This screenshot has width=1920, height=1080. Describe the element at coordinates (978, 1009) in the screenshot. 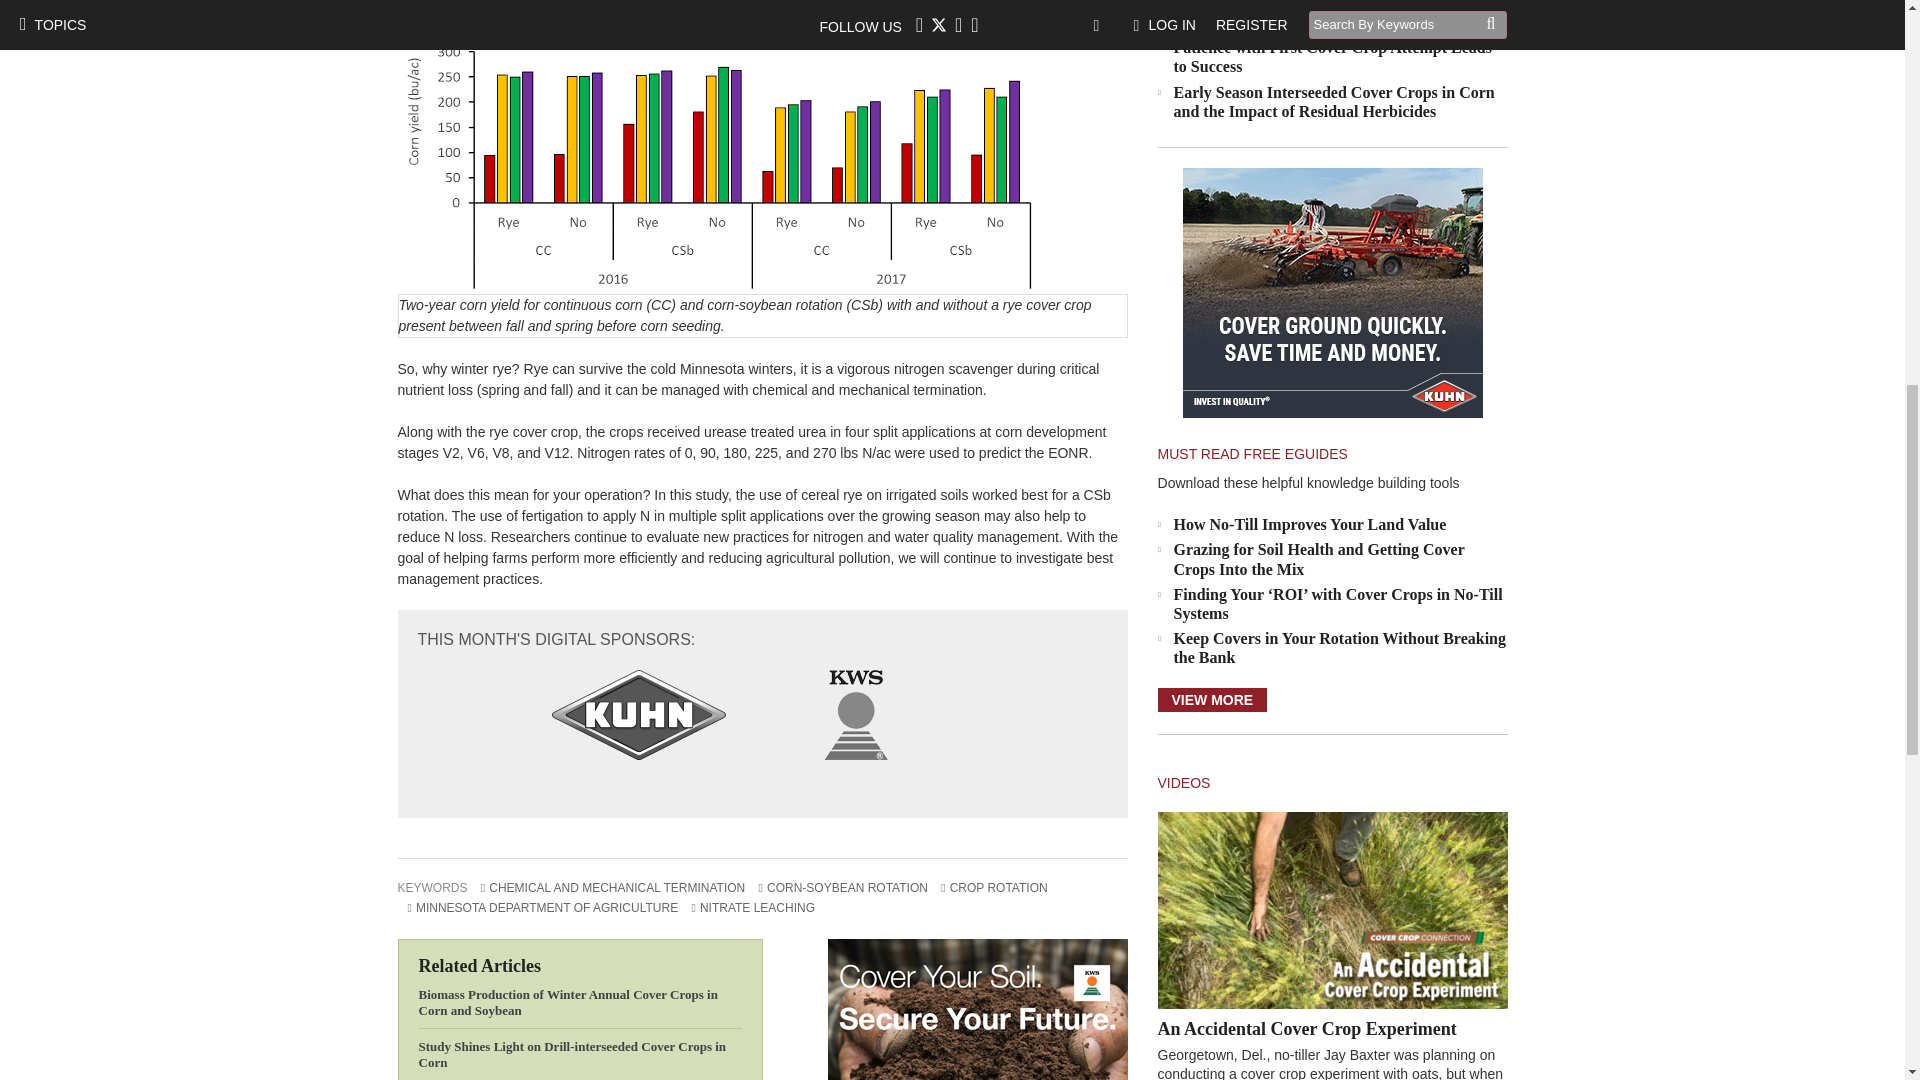

I see `KWS Cereals` at that location.